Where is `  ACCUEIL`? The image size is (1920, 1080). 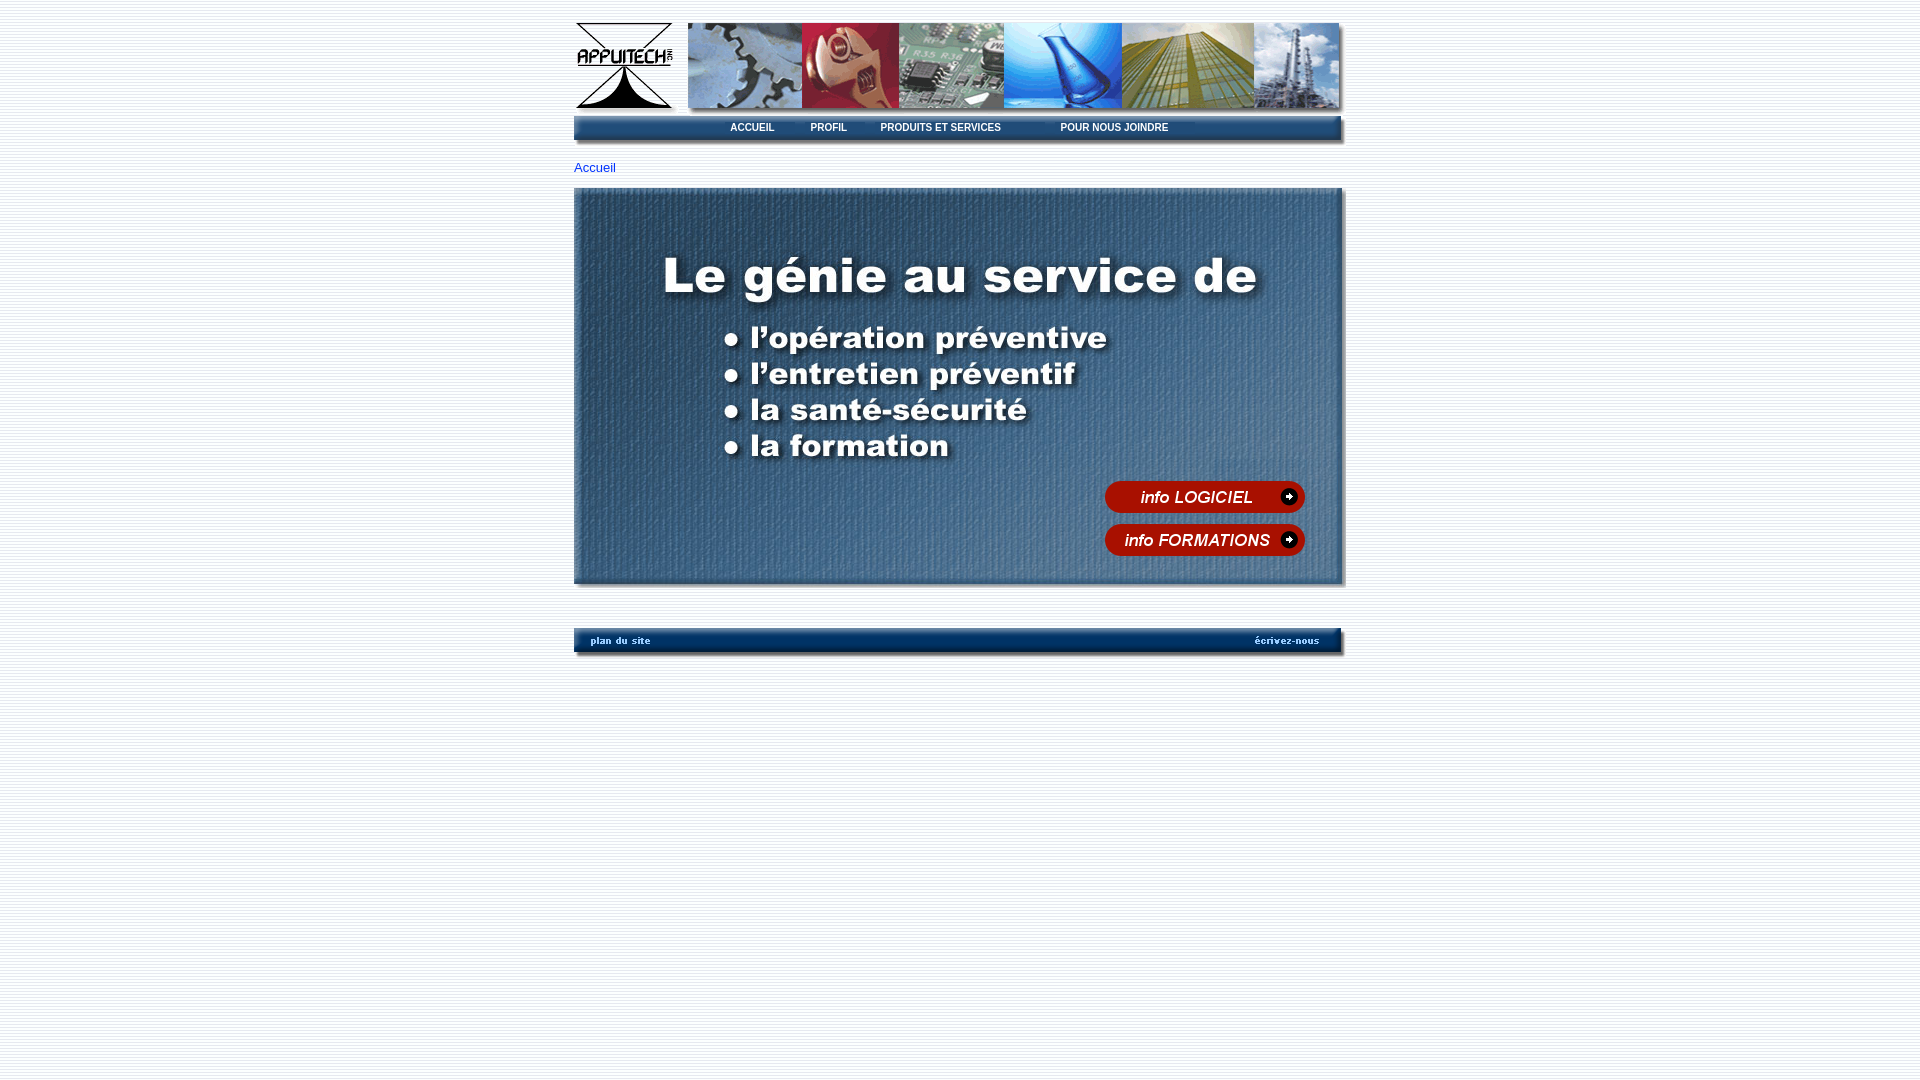   ACCUEIL is located at coordinates (760, 128).